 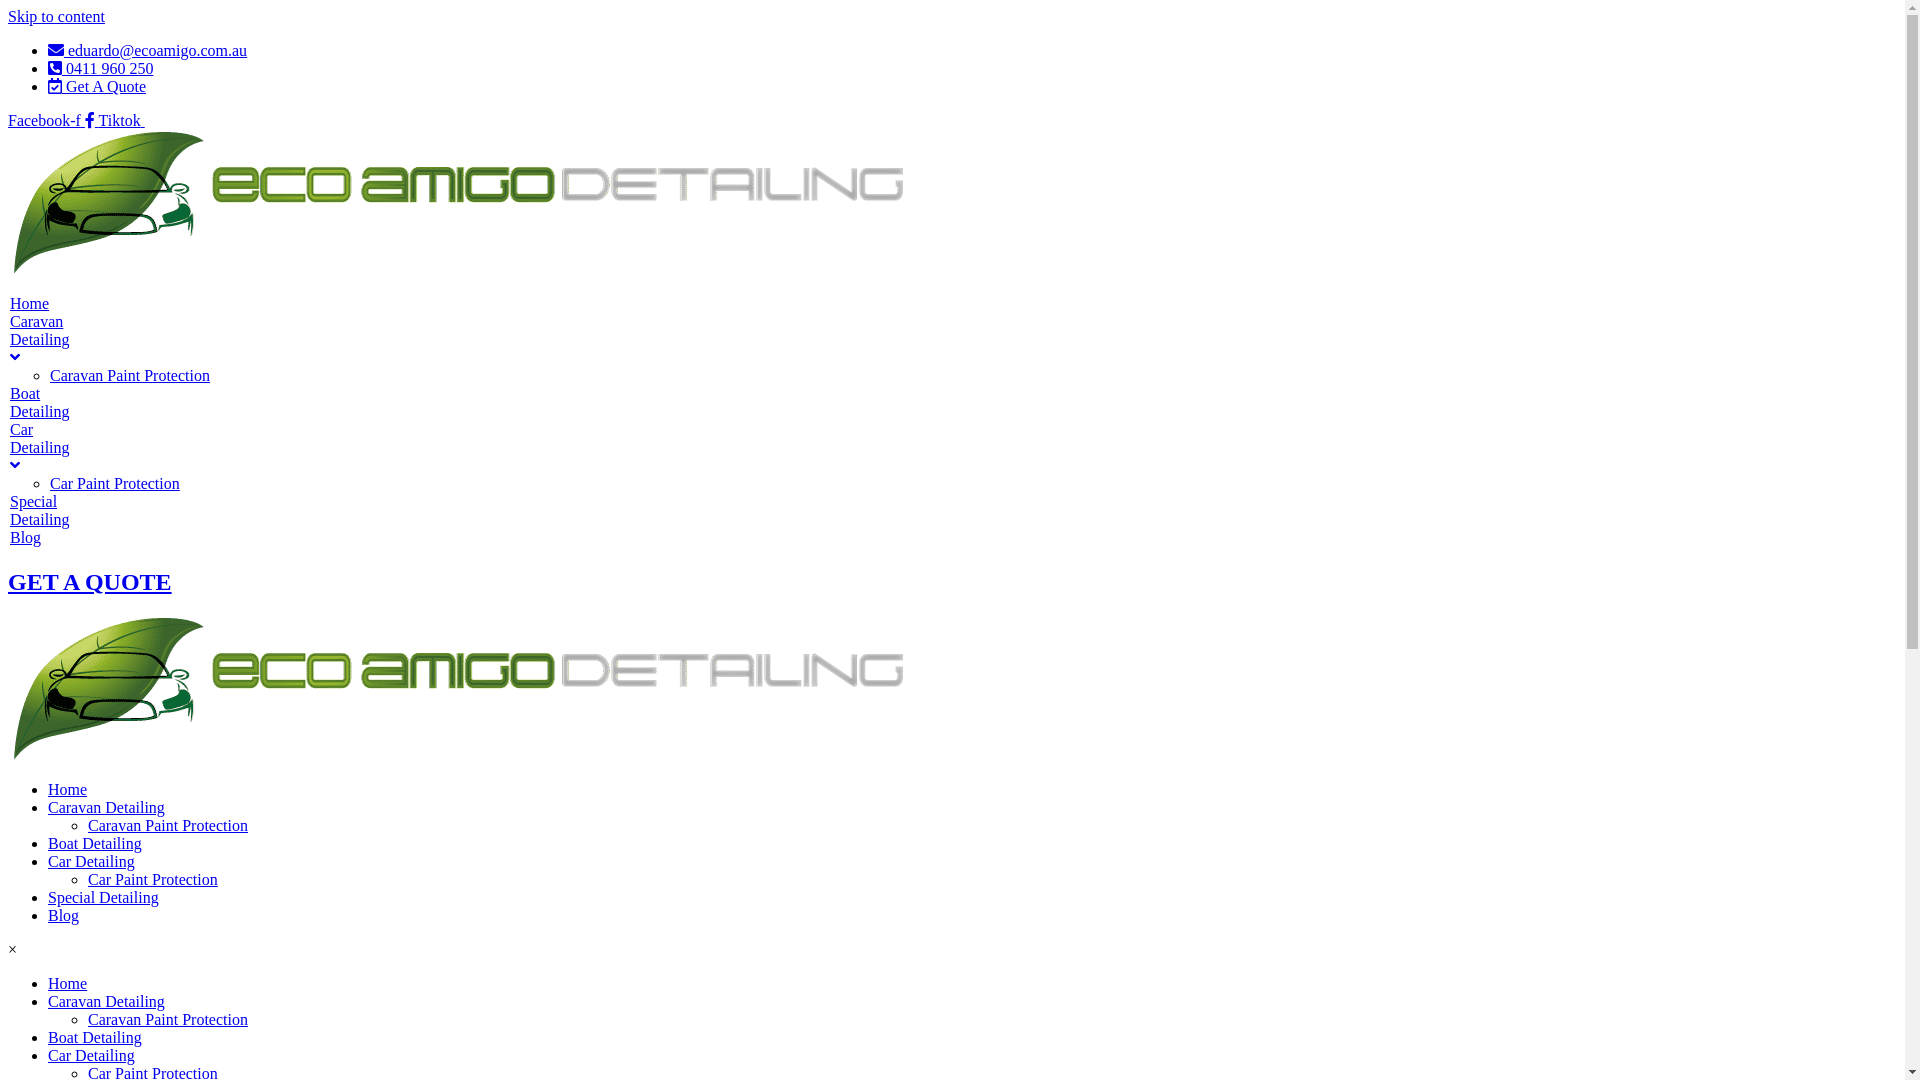 What do you see at coordinates (68, 790) in the screenshot?
I see `Home` at bounding box center [68, 790].